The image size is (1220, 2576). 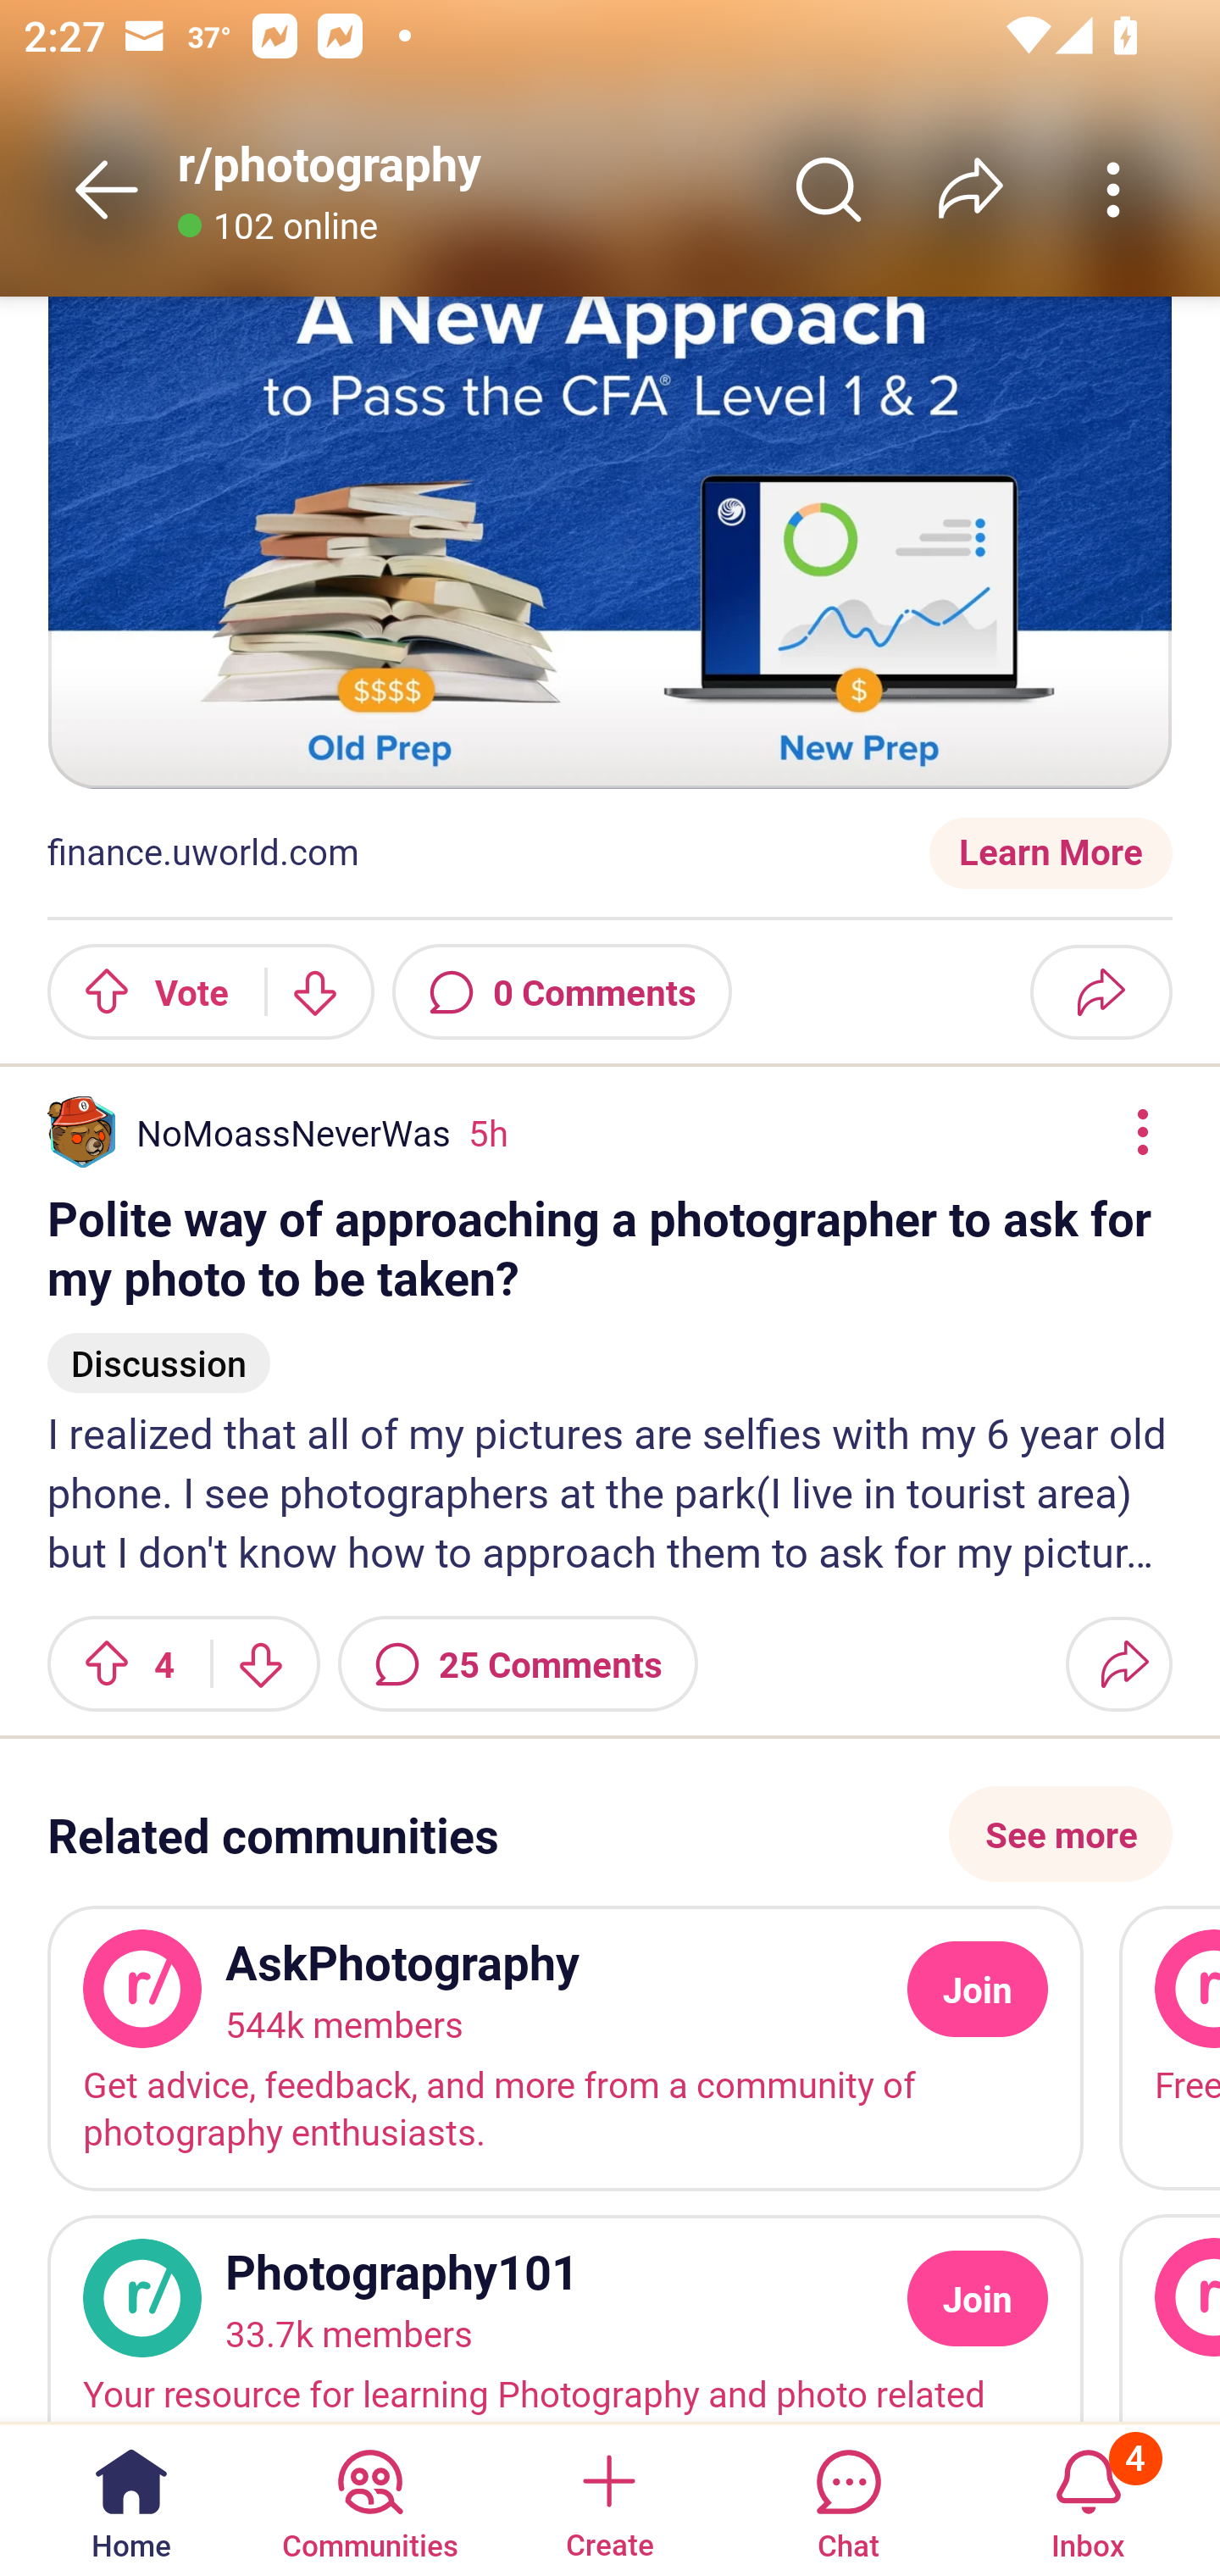 I want to click on Chat, so click(x=848, y=2498).